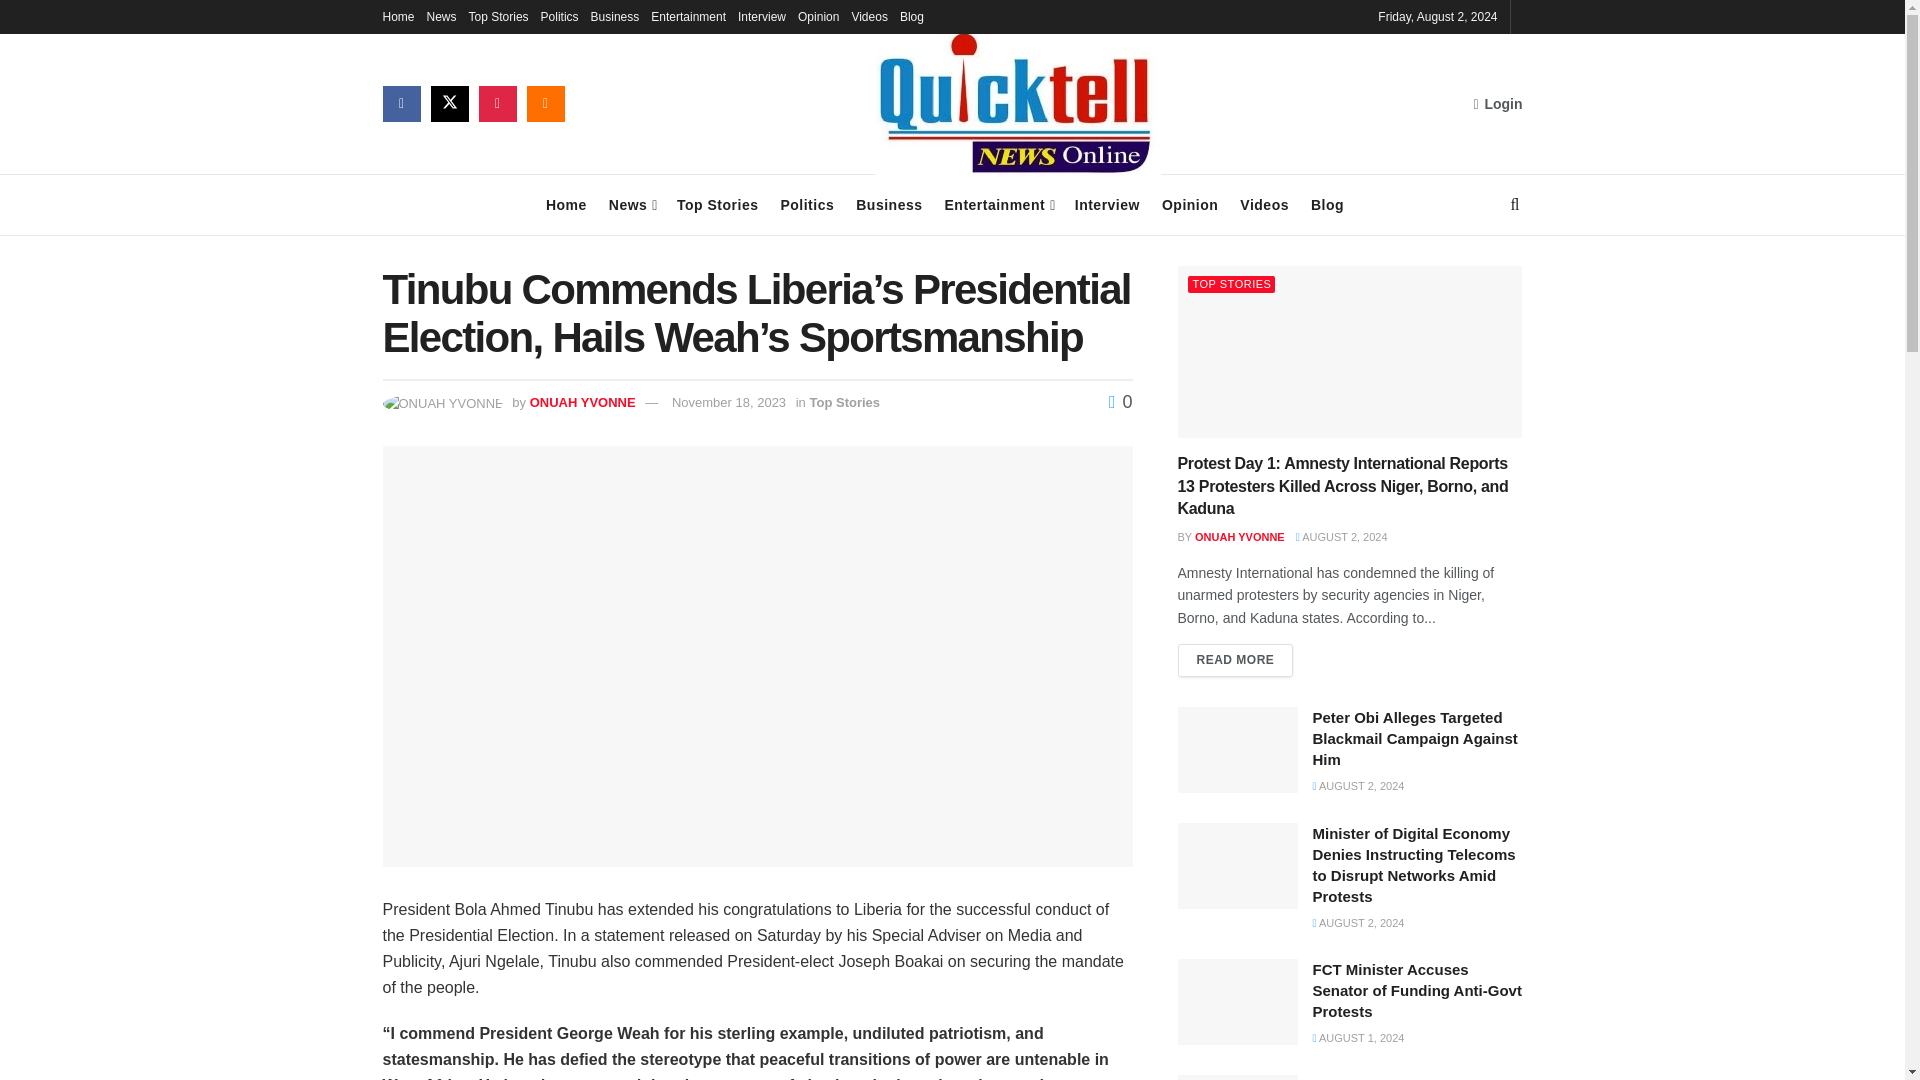 This screenshot has width=1920, height=1080. What do you see at coordinates (718, 205) in the screenshot?
I see `Top Stories` at bounding box center [718, 205].